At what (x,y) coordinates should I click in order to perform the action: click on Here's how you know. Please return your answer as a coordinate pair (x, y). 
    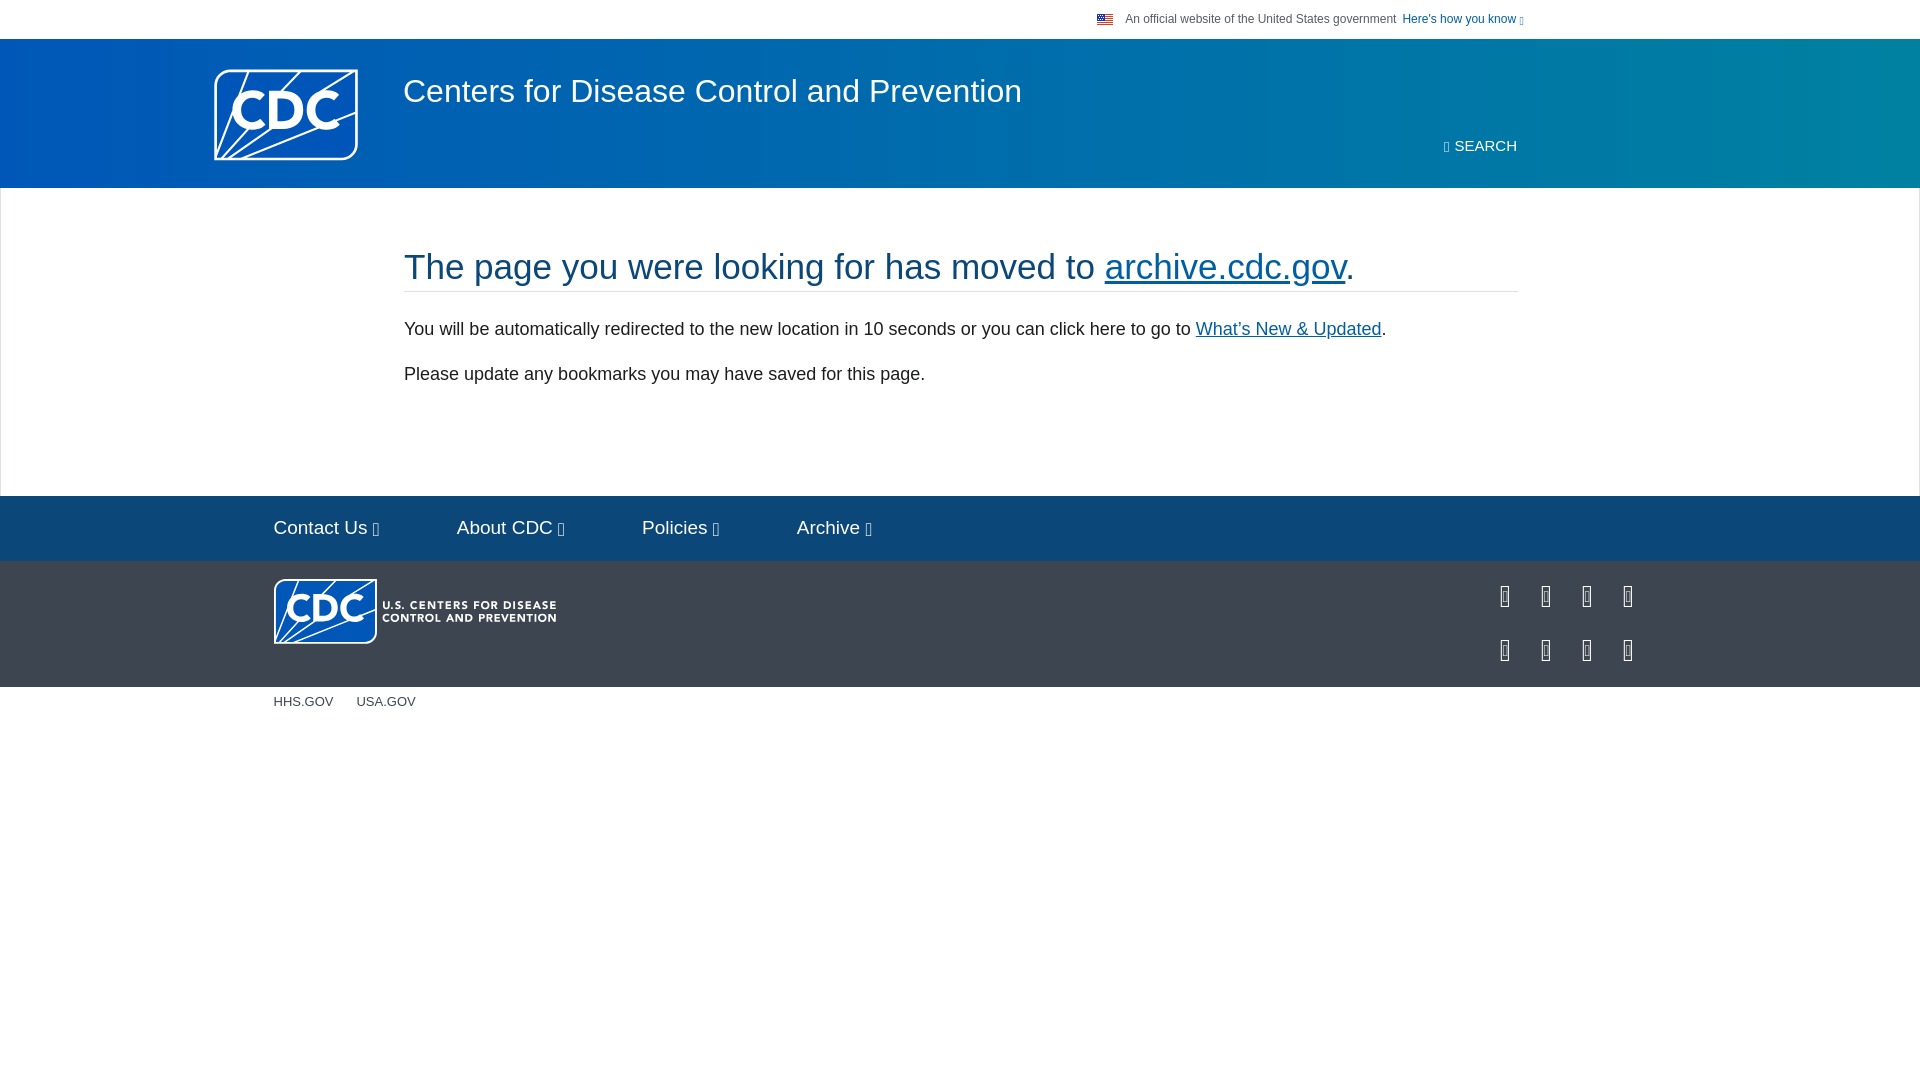
    Looking at the image, I should click on (1462, 18).